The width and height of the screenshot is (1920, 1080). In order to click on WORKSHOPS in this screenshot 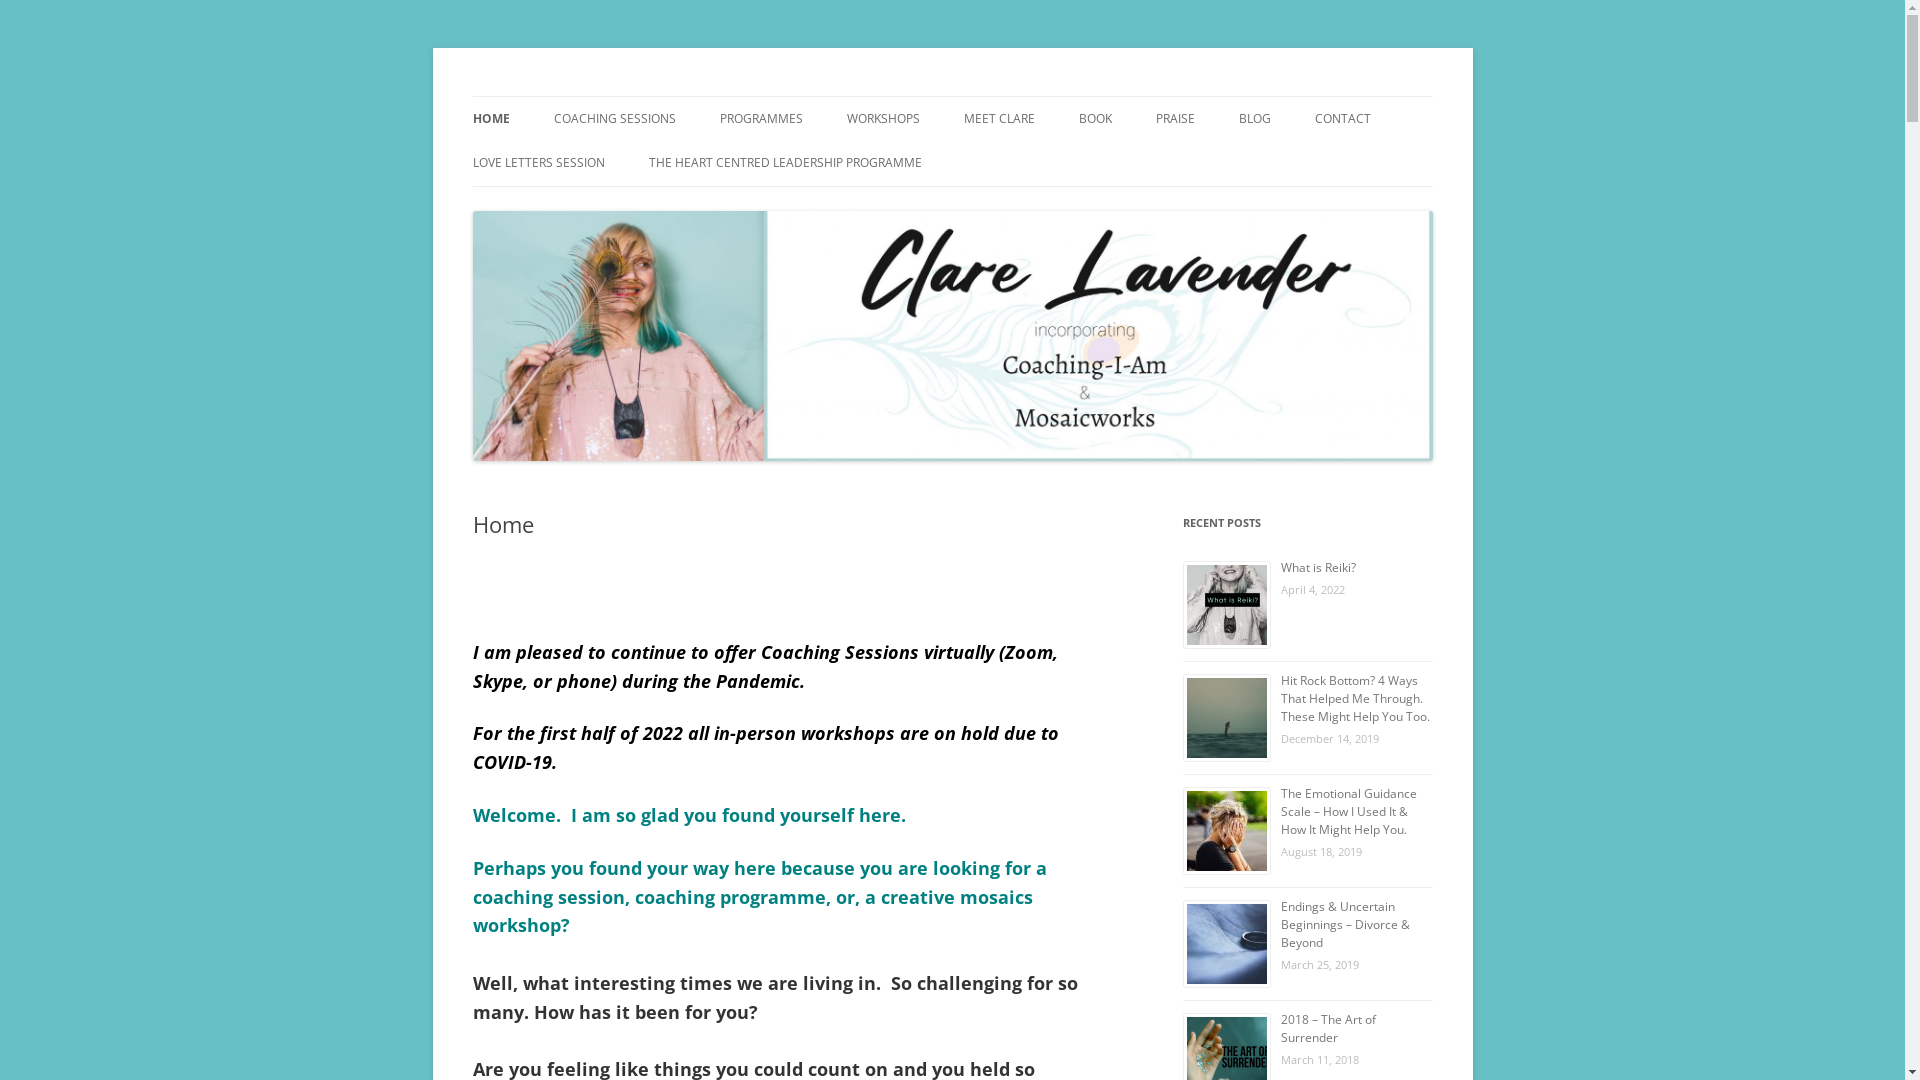, I will do `click(882, 119)`.